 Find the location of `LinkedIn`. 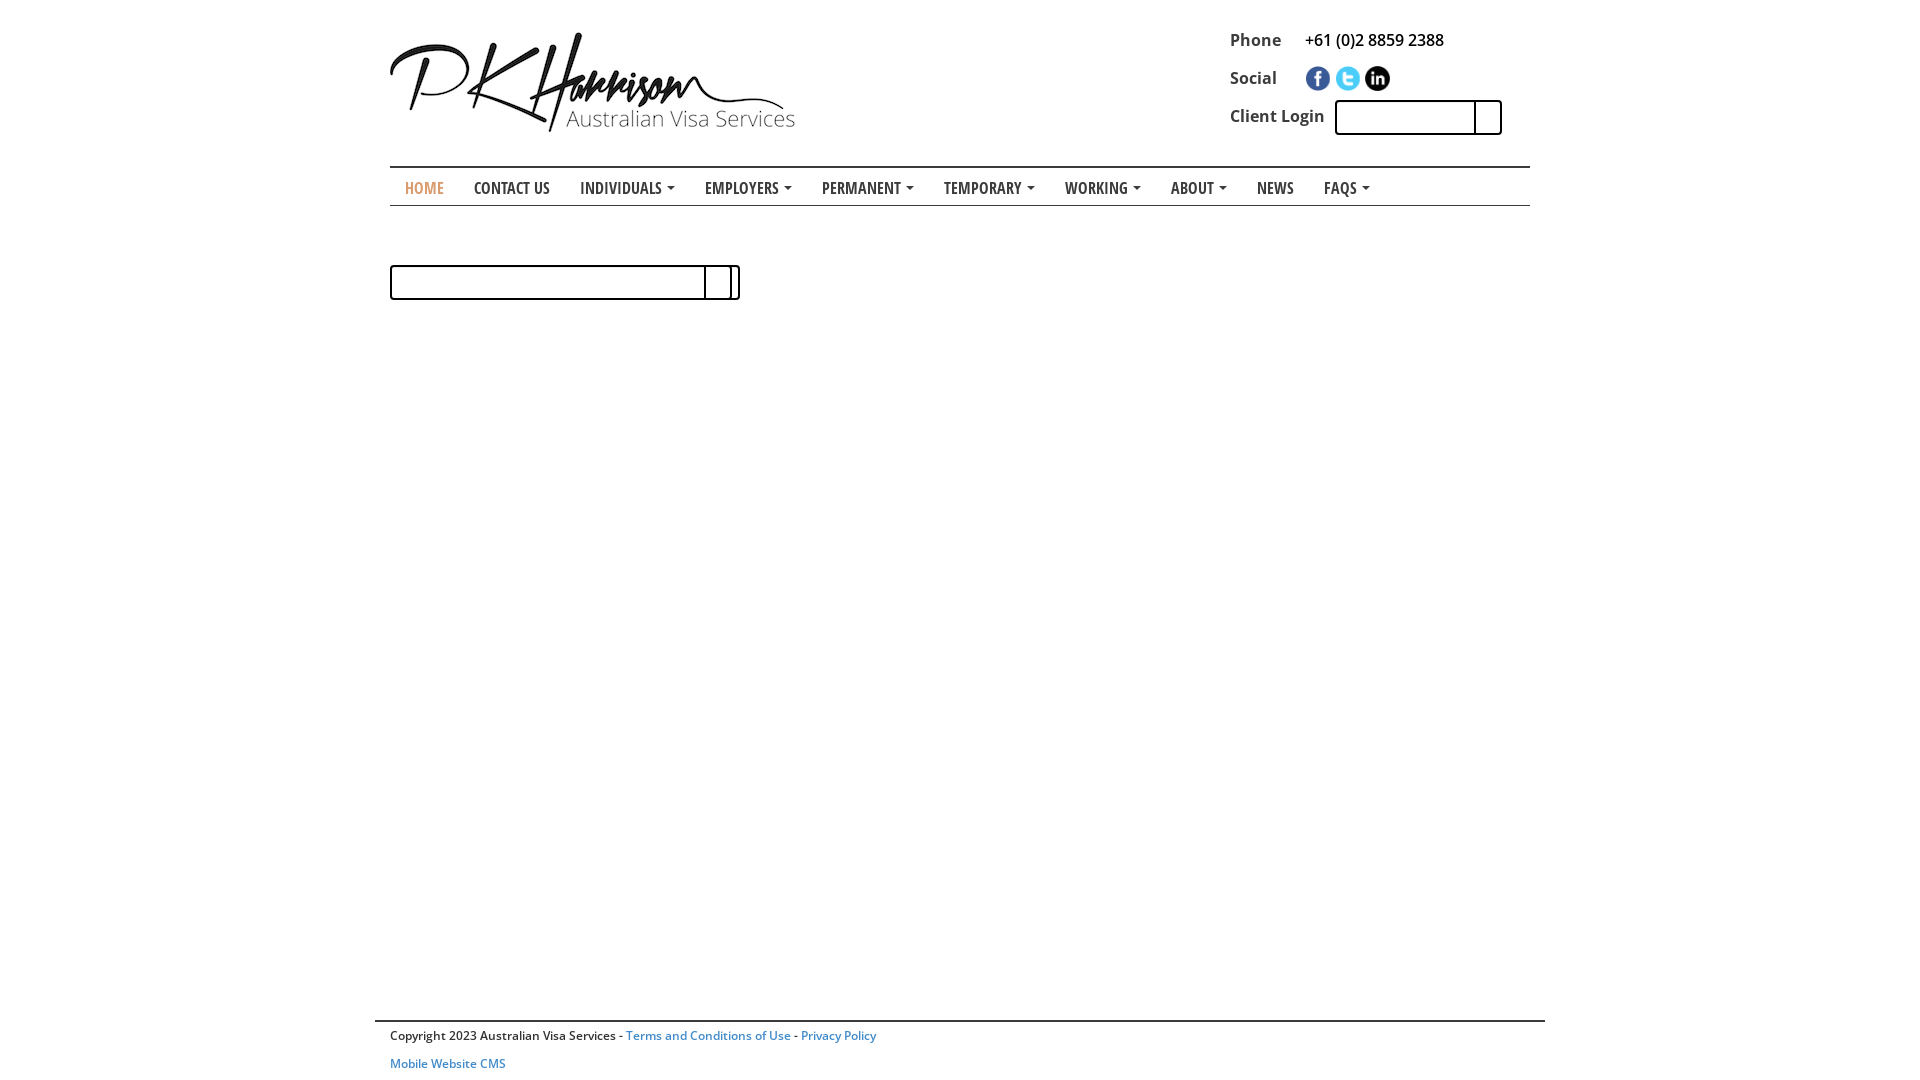

LinkedIn is located at coordinates (1378, 78).